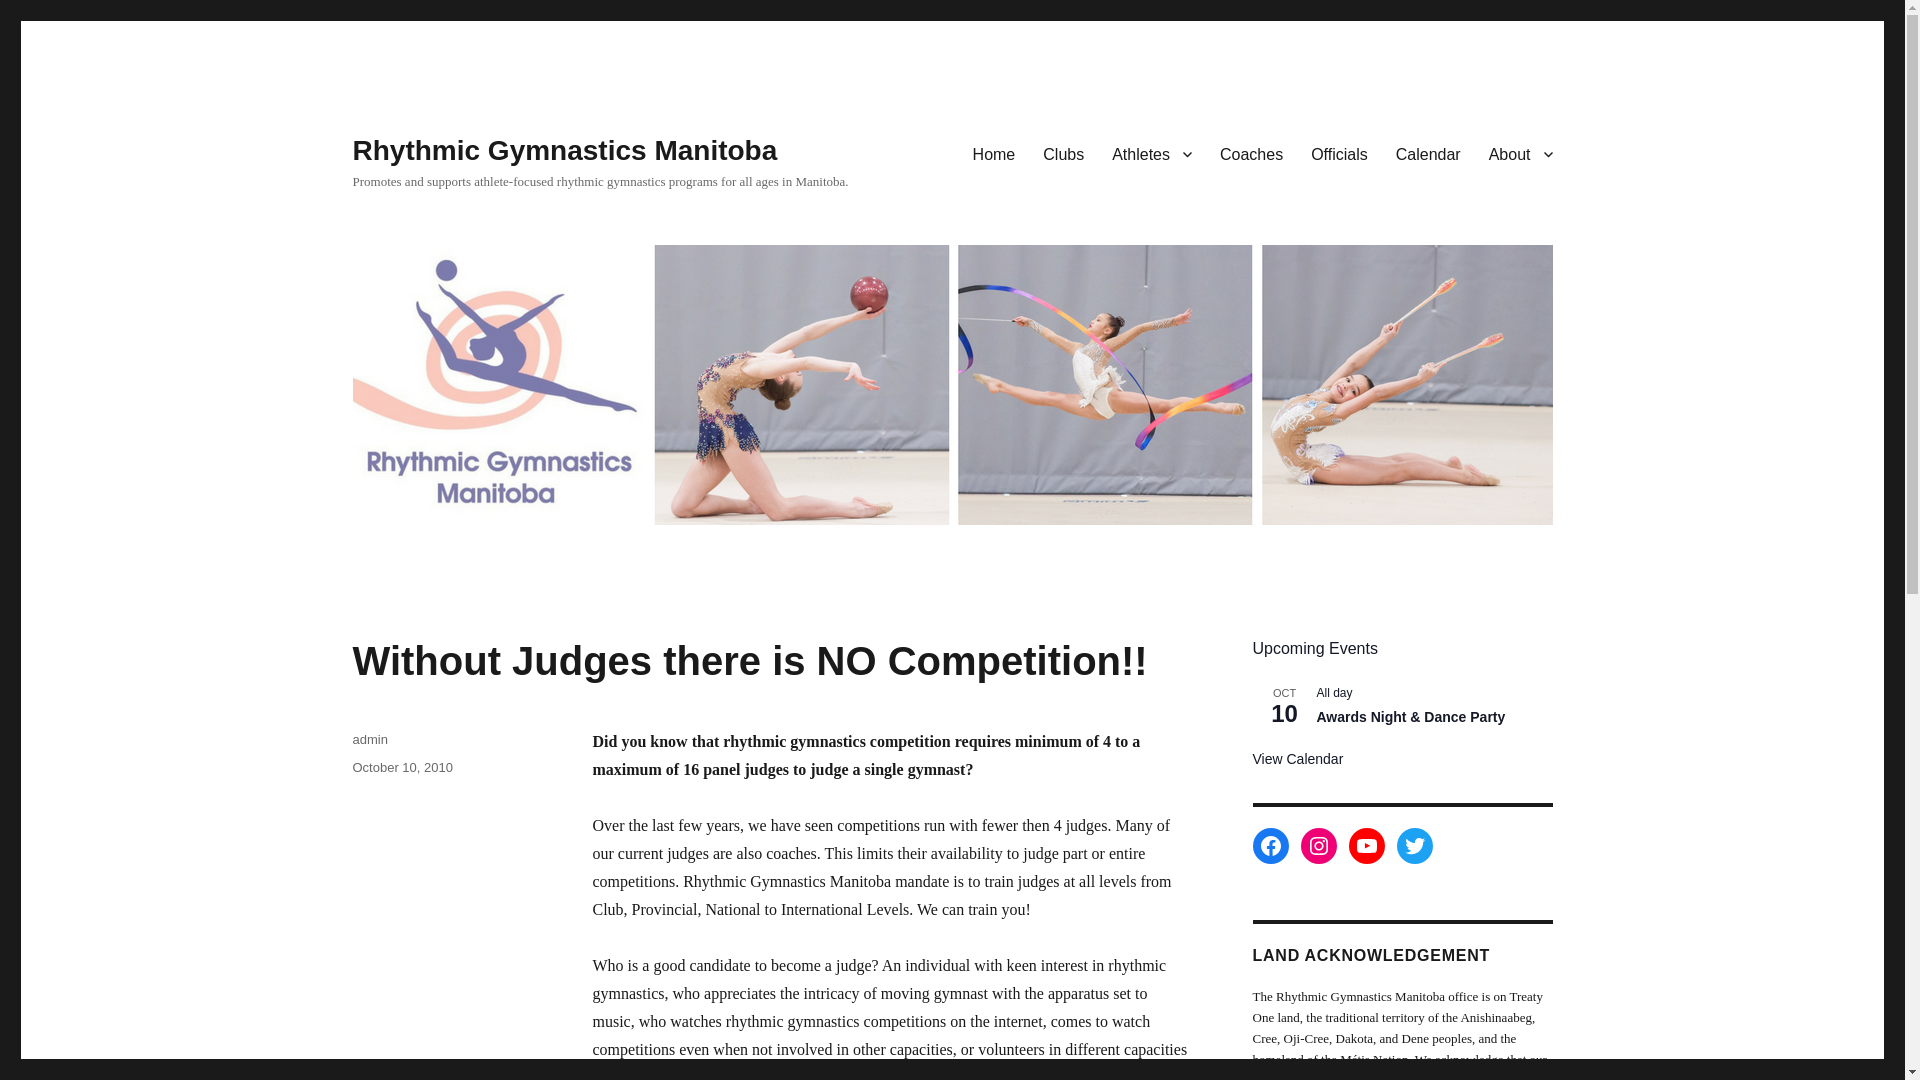 This screenshot has width=1920, height=1080. Describe the element at coordinates (401, 768) in the screenshot. I see `October 10, 2010` at that location.